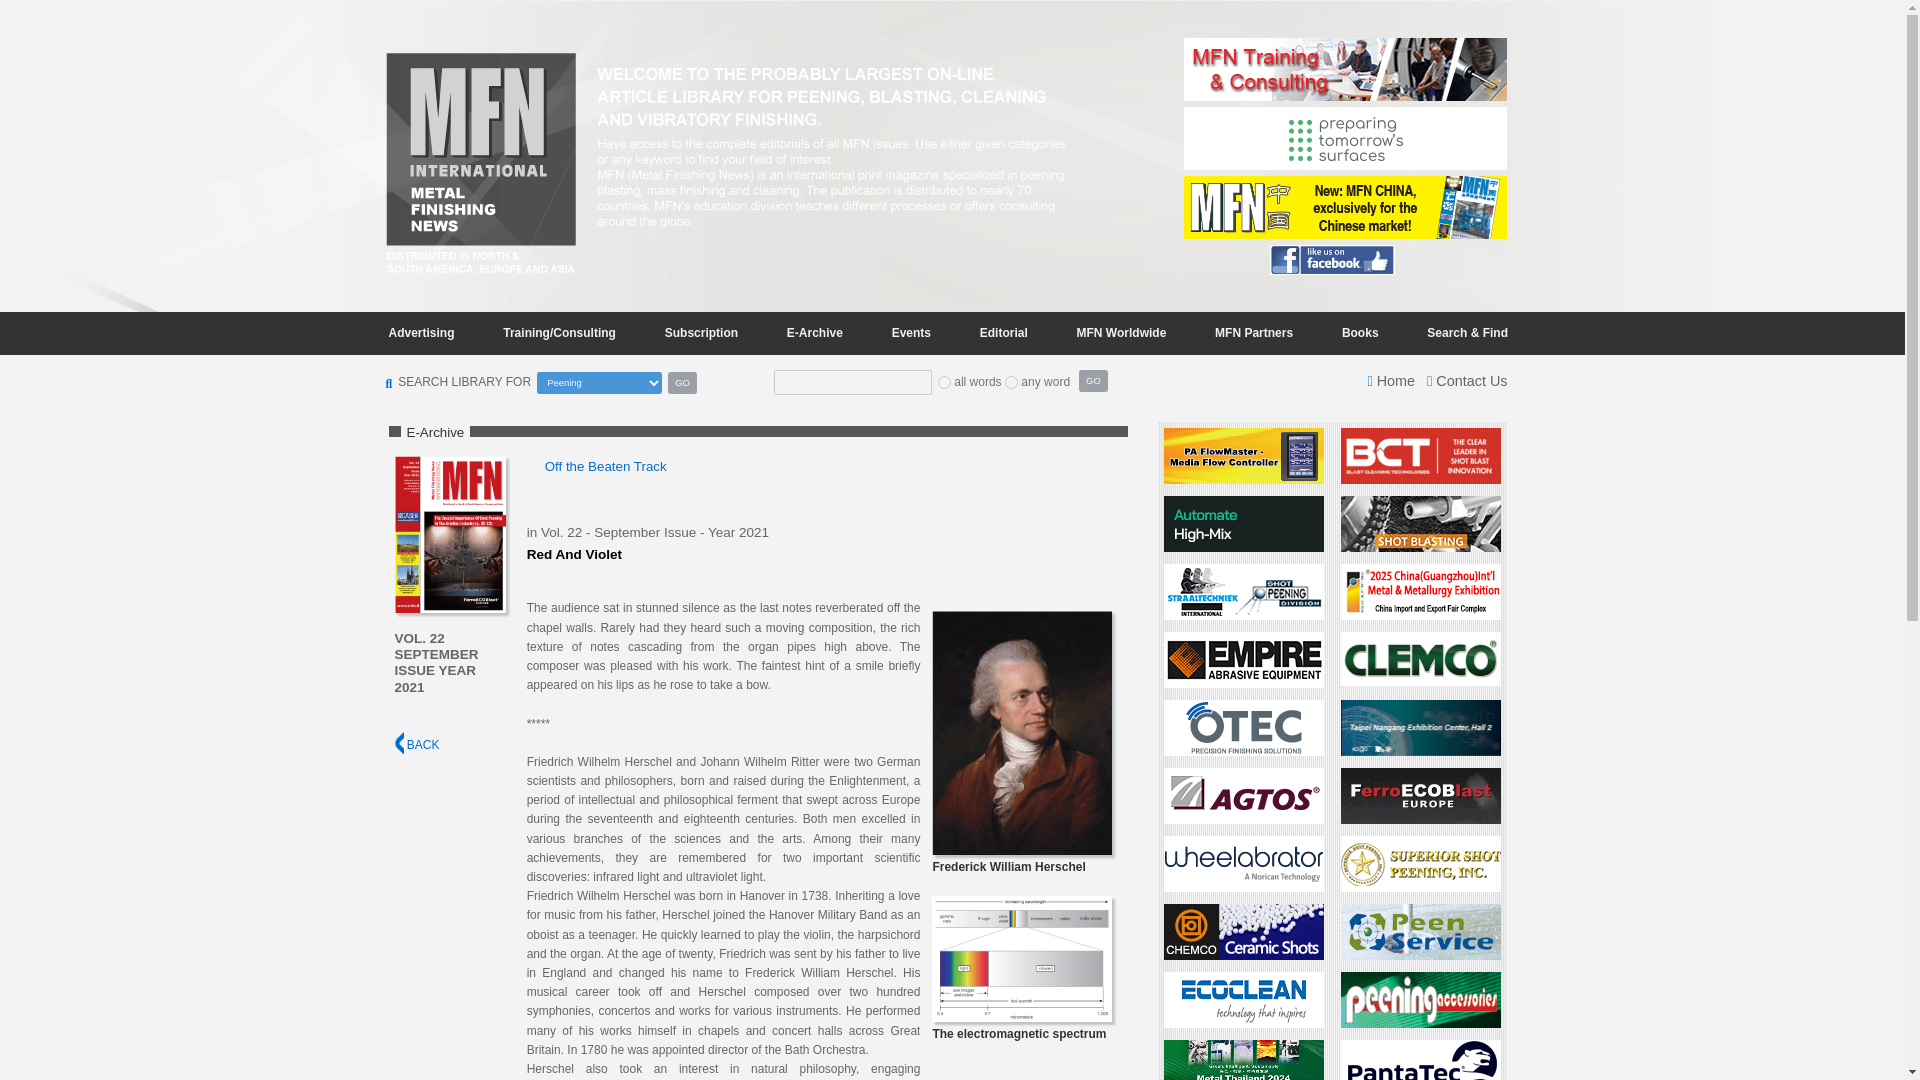 This screenshot has width=1920, height=1080. What do you see at coordinates (682, 382) in the screenshot?
I see `GO` at bounding box center [682, 382].